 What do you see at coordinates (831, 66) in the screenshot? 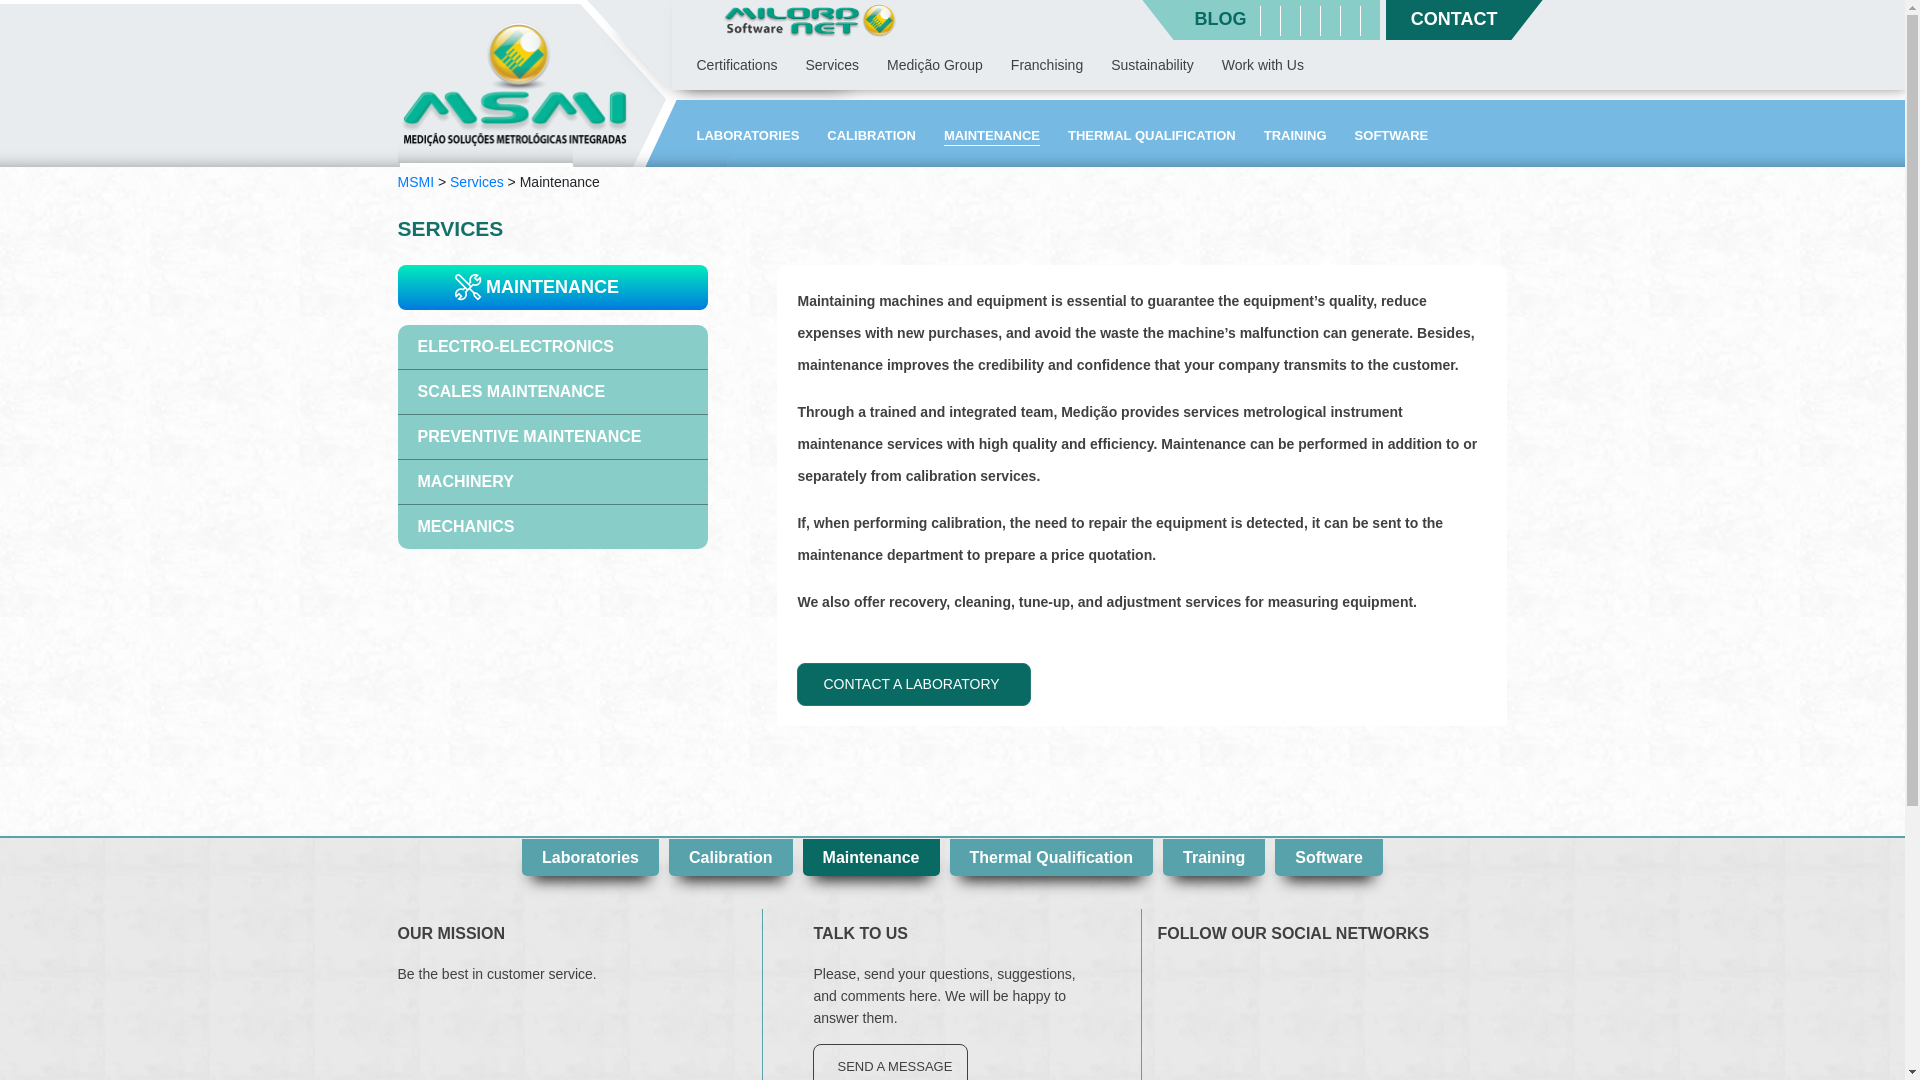
I see `Services` at bounding box center [831, 66].